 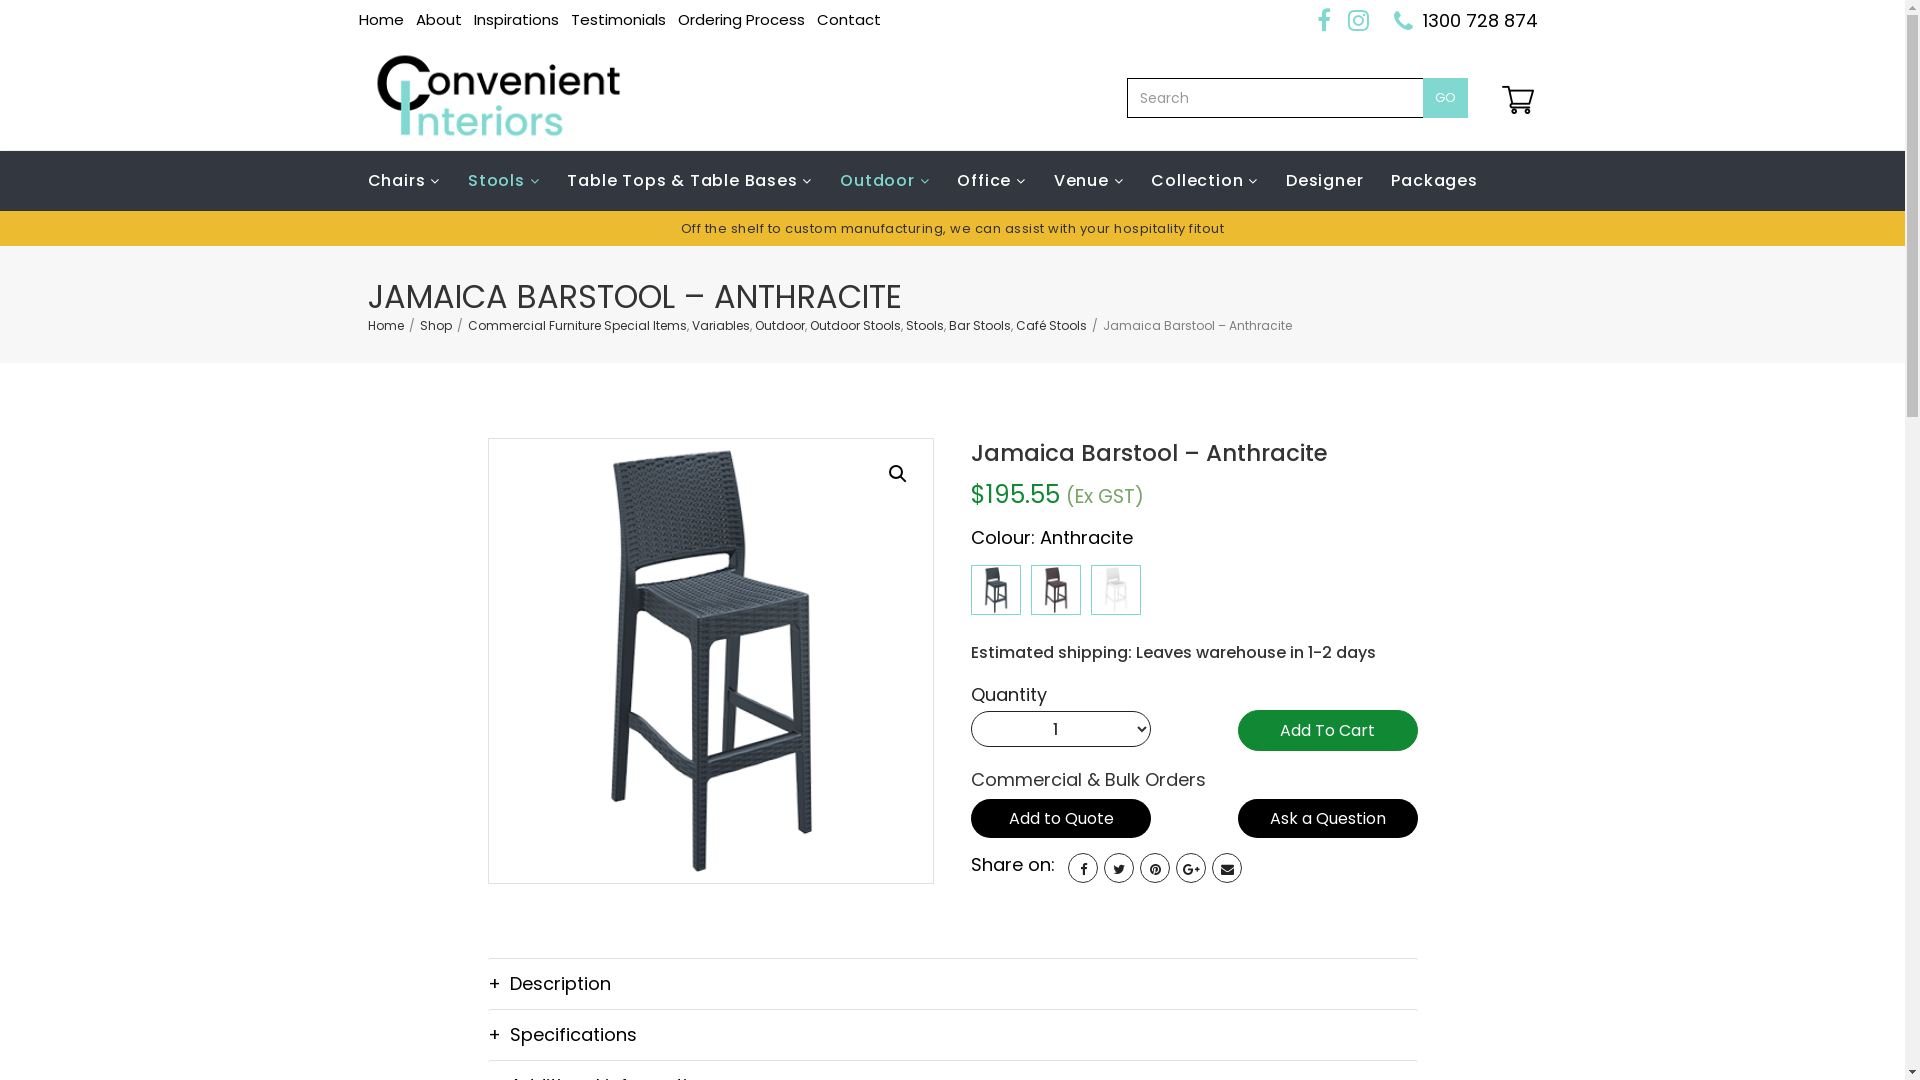 What do you see at coordinates (1324, 181) in the screenshot?
I see `Designer` at bounding box center [1324, 181].